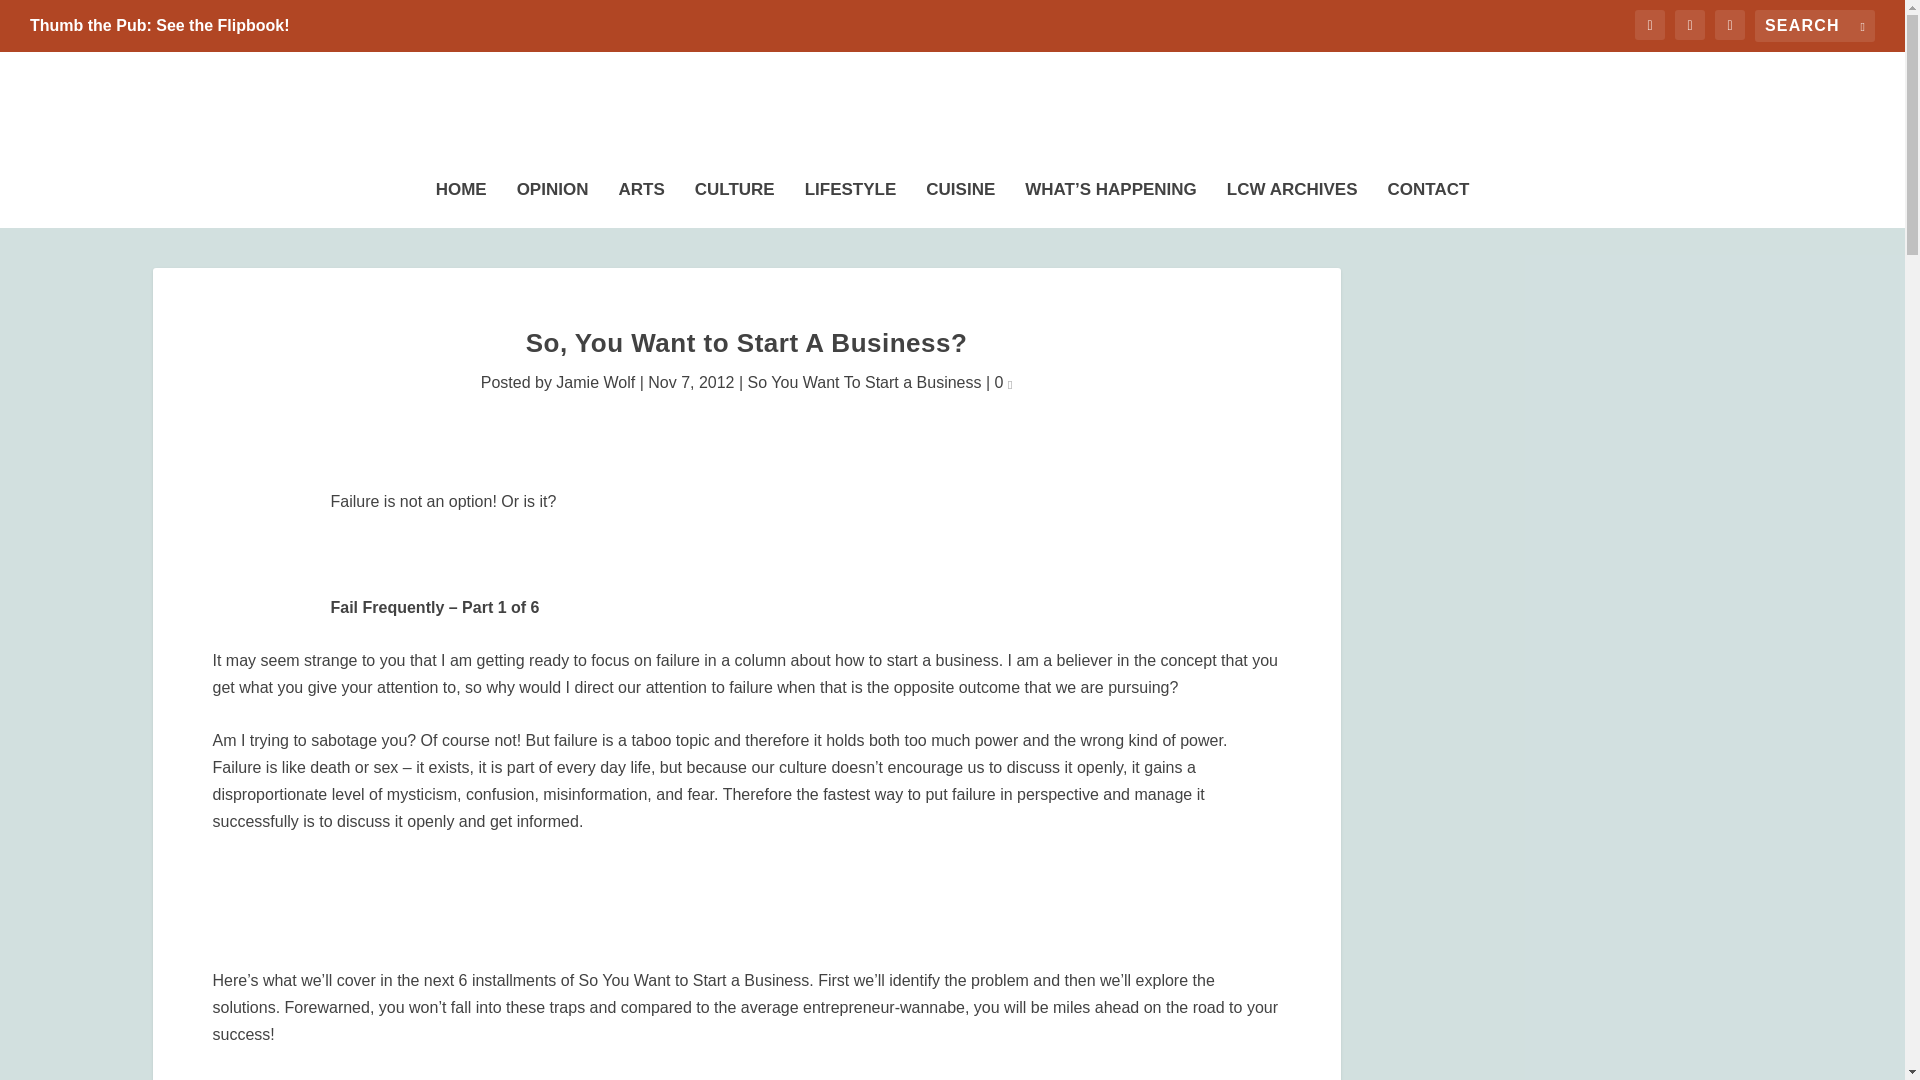  I want to click on Posts by Jamie Wolf, so click(596, 382).